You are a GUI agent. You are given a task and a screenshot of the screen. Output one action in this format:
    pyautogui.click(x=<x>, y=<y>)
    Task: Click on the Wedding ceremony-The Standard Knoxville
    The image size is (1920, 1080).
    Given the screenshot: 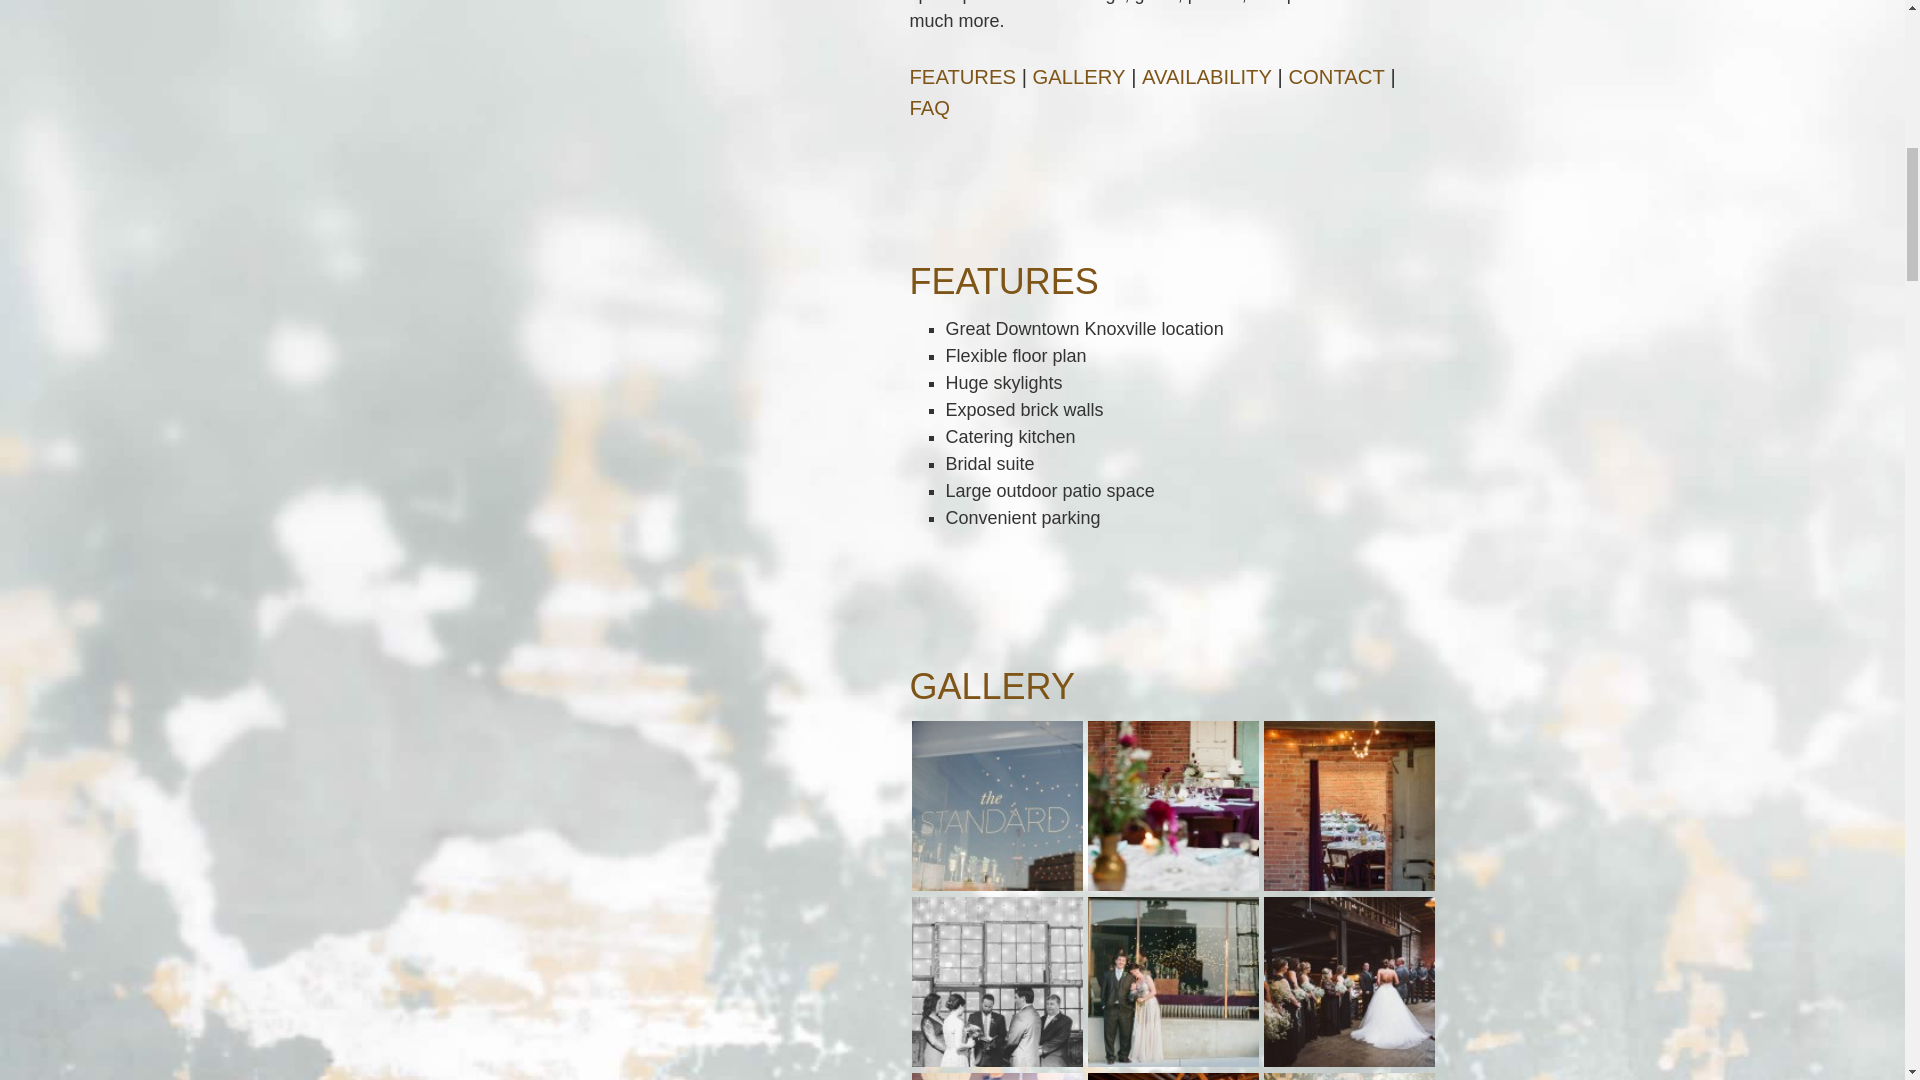 What is the action you would take?
    pyautogui.click(x=997, y=982)
    